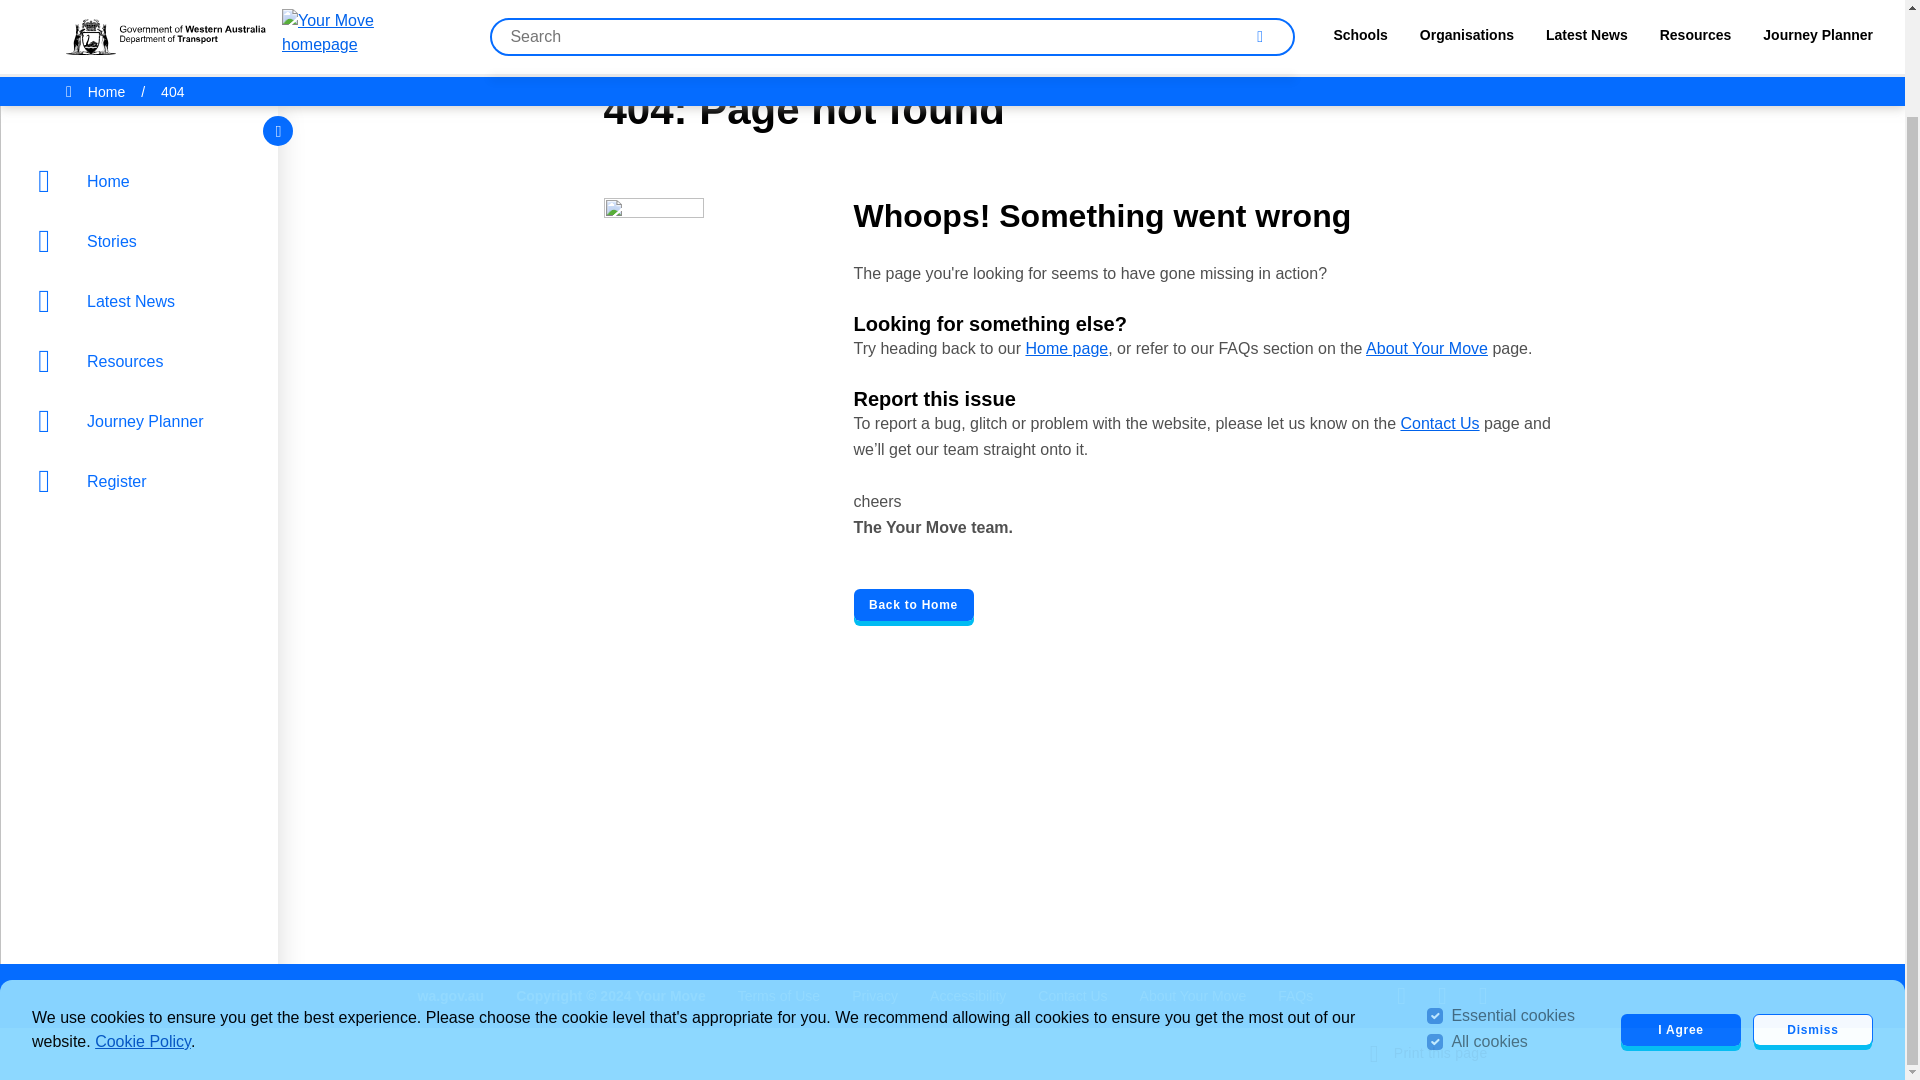 The image size is (1920, 1080). What do you see at coordinates (144, 245) in the screenshot?
I see `Resources` at bounding box center [144, 245].